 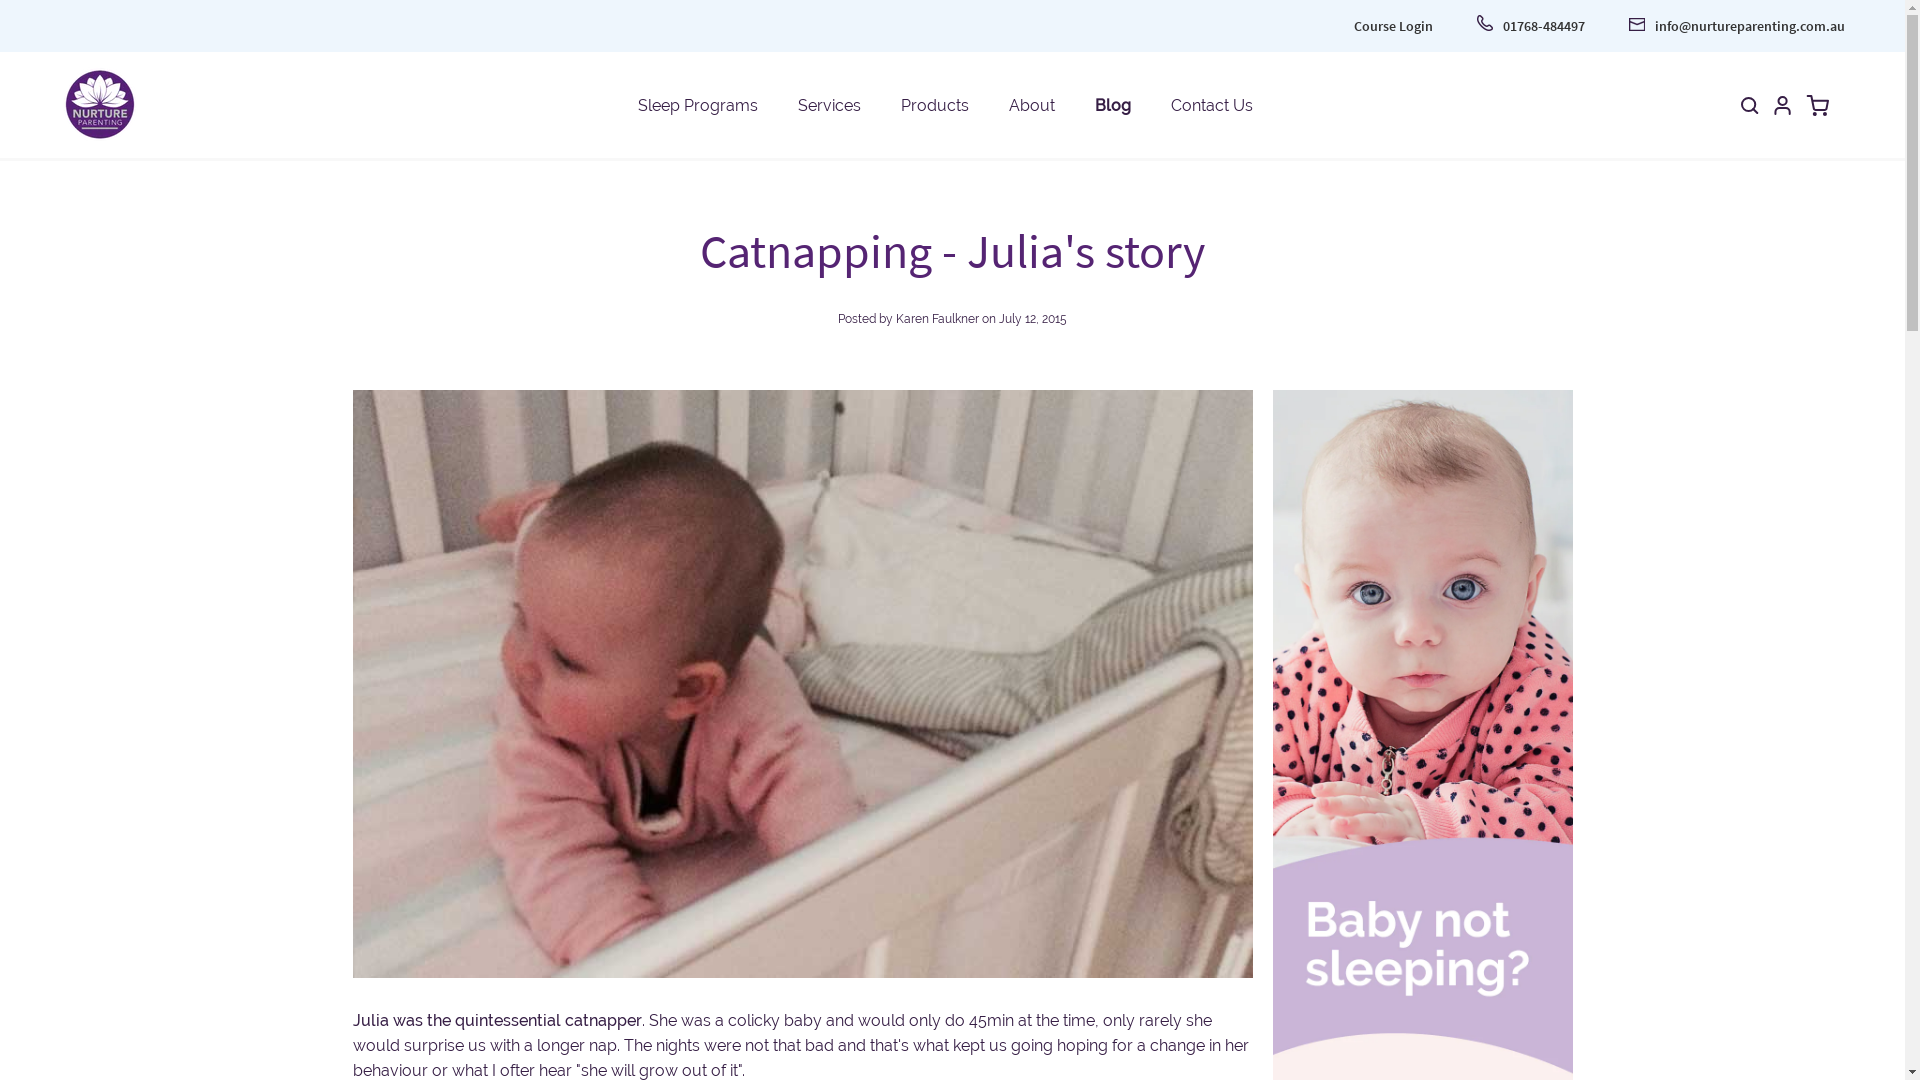 What do you see at coordinates (1211, 104) in the screenshot?
I see `Contact Us` at bounding box center [1211, 104].